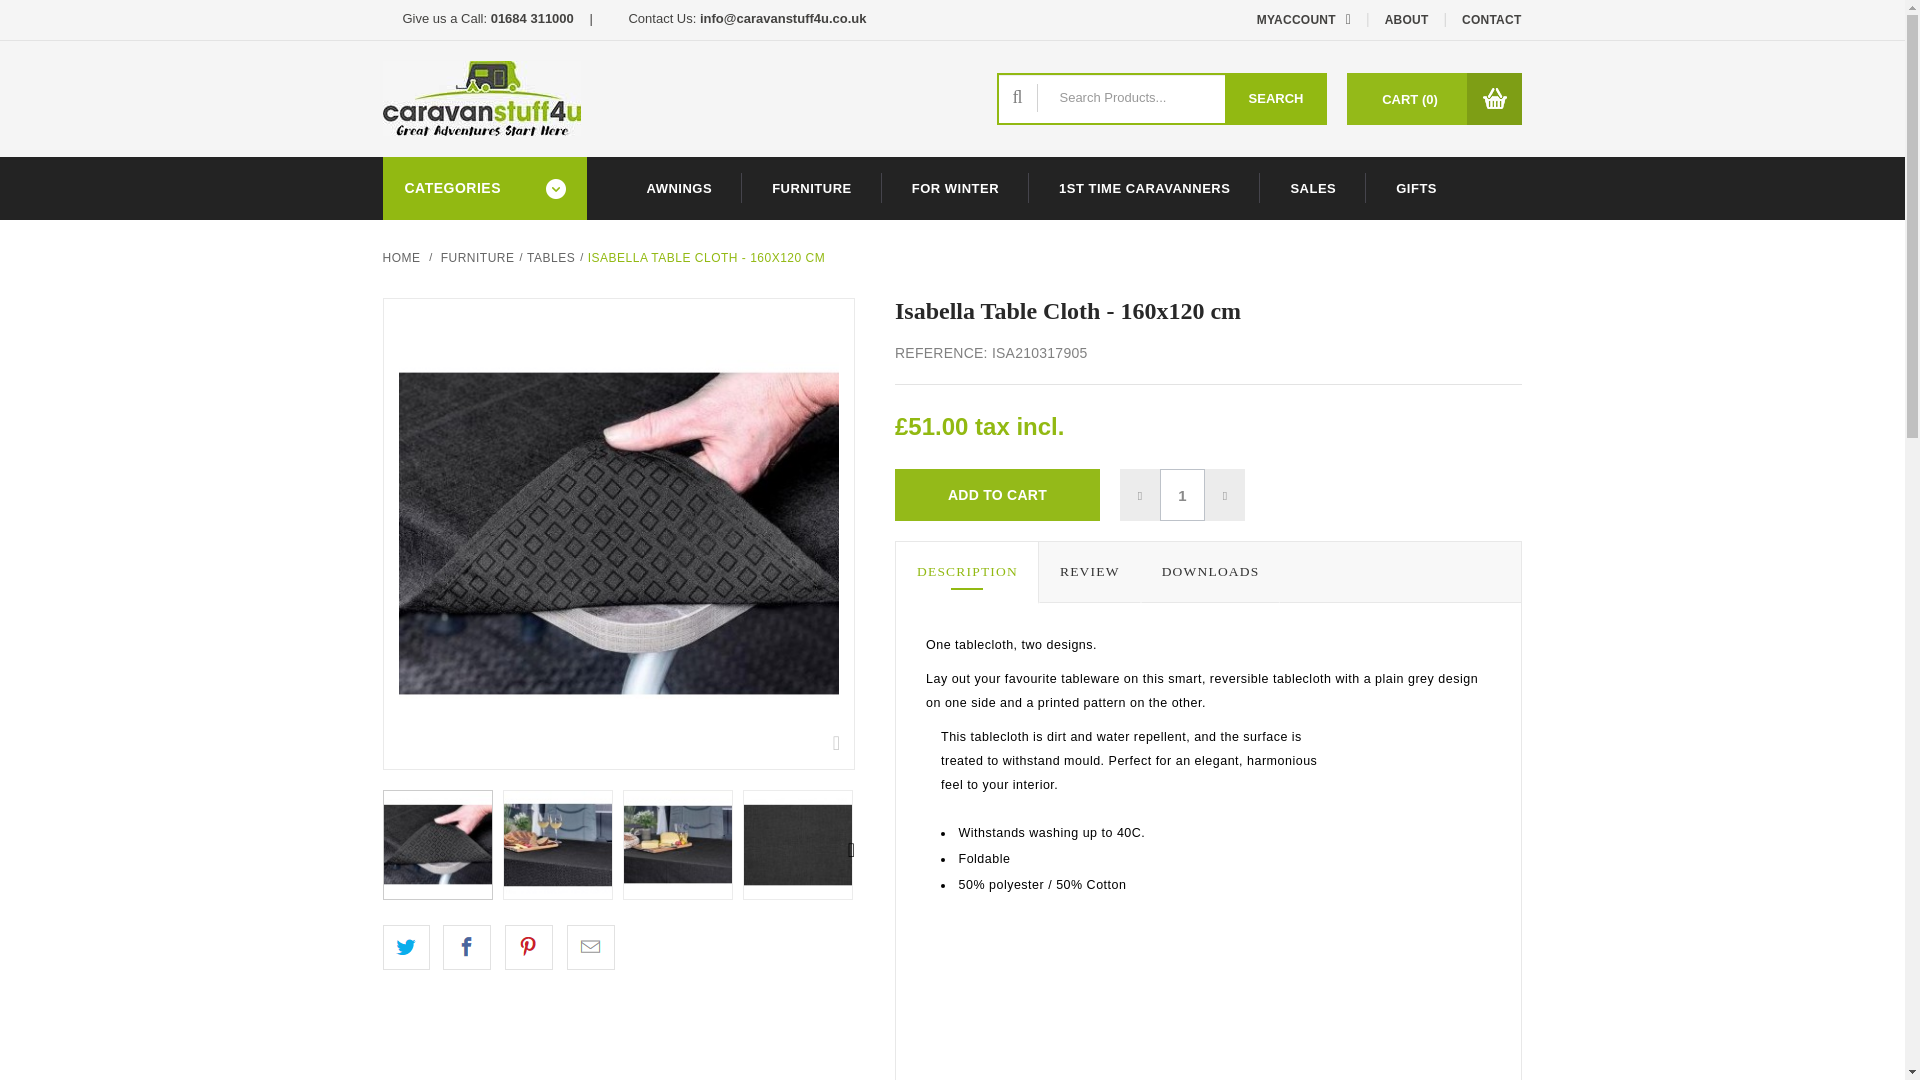  I want to click on AWNINGS, so click(678, 188).